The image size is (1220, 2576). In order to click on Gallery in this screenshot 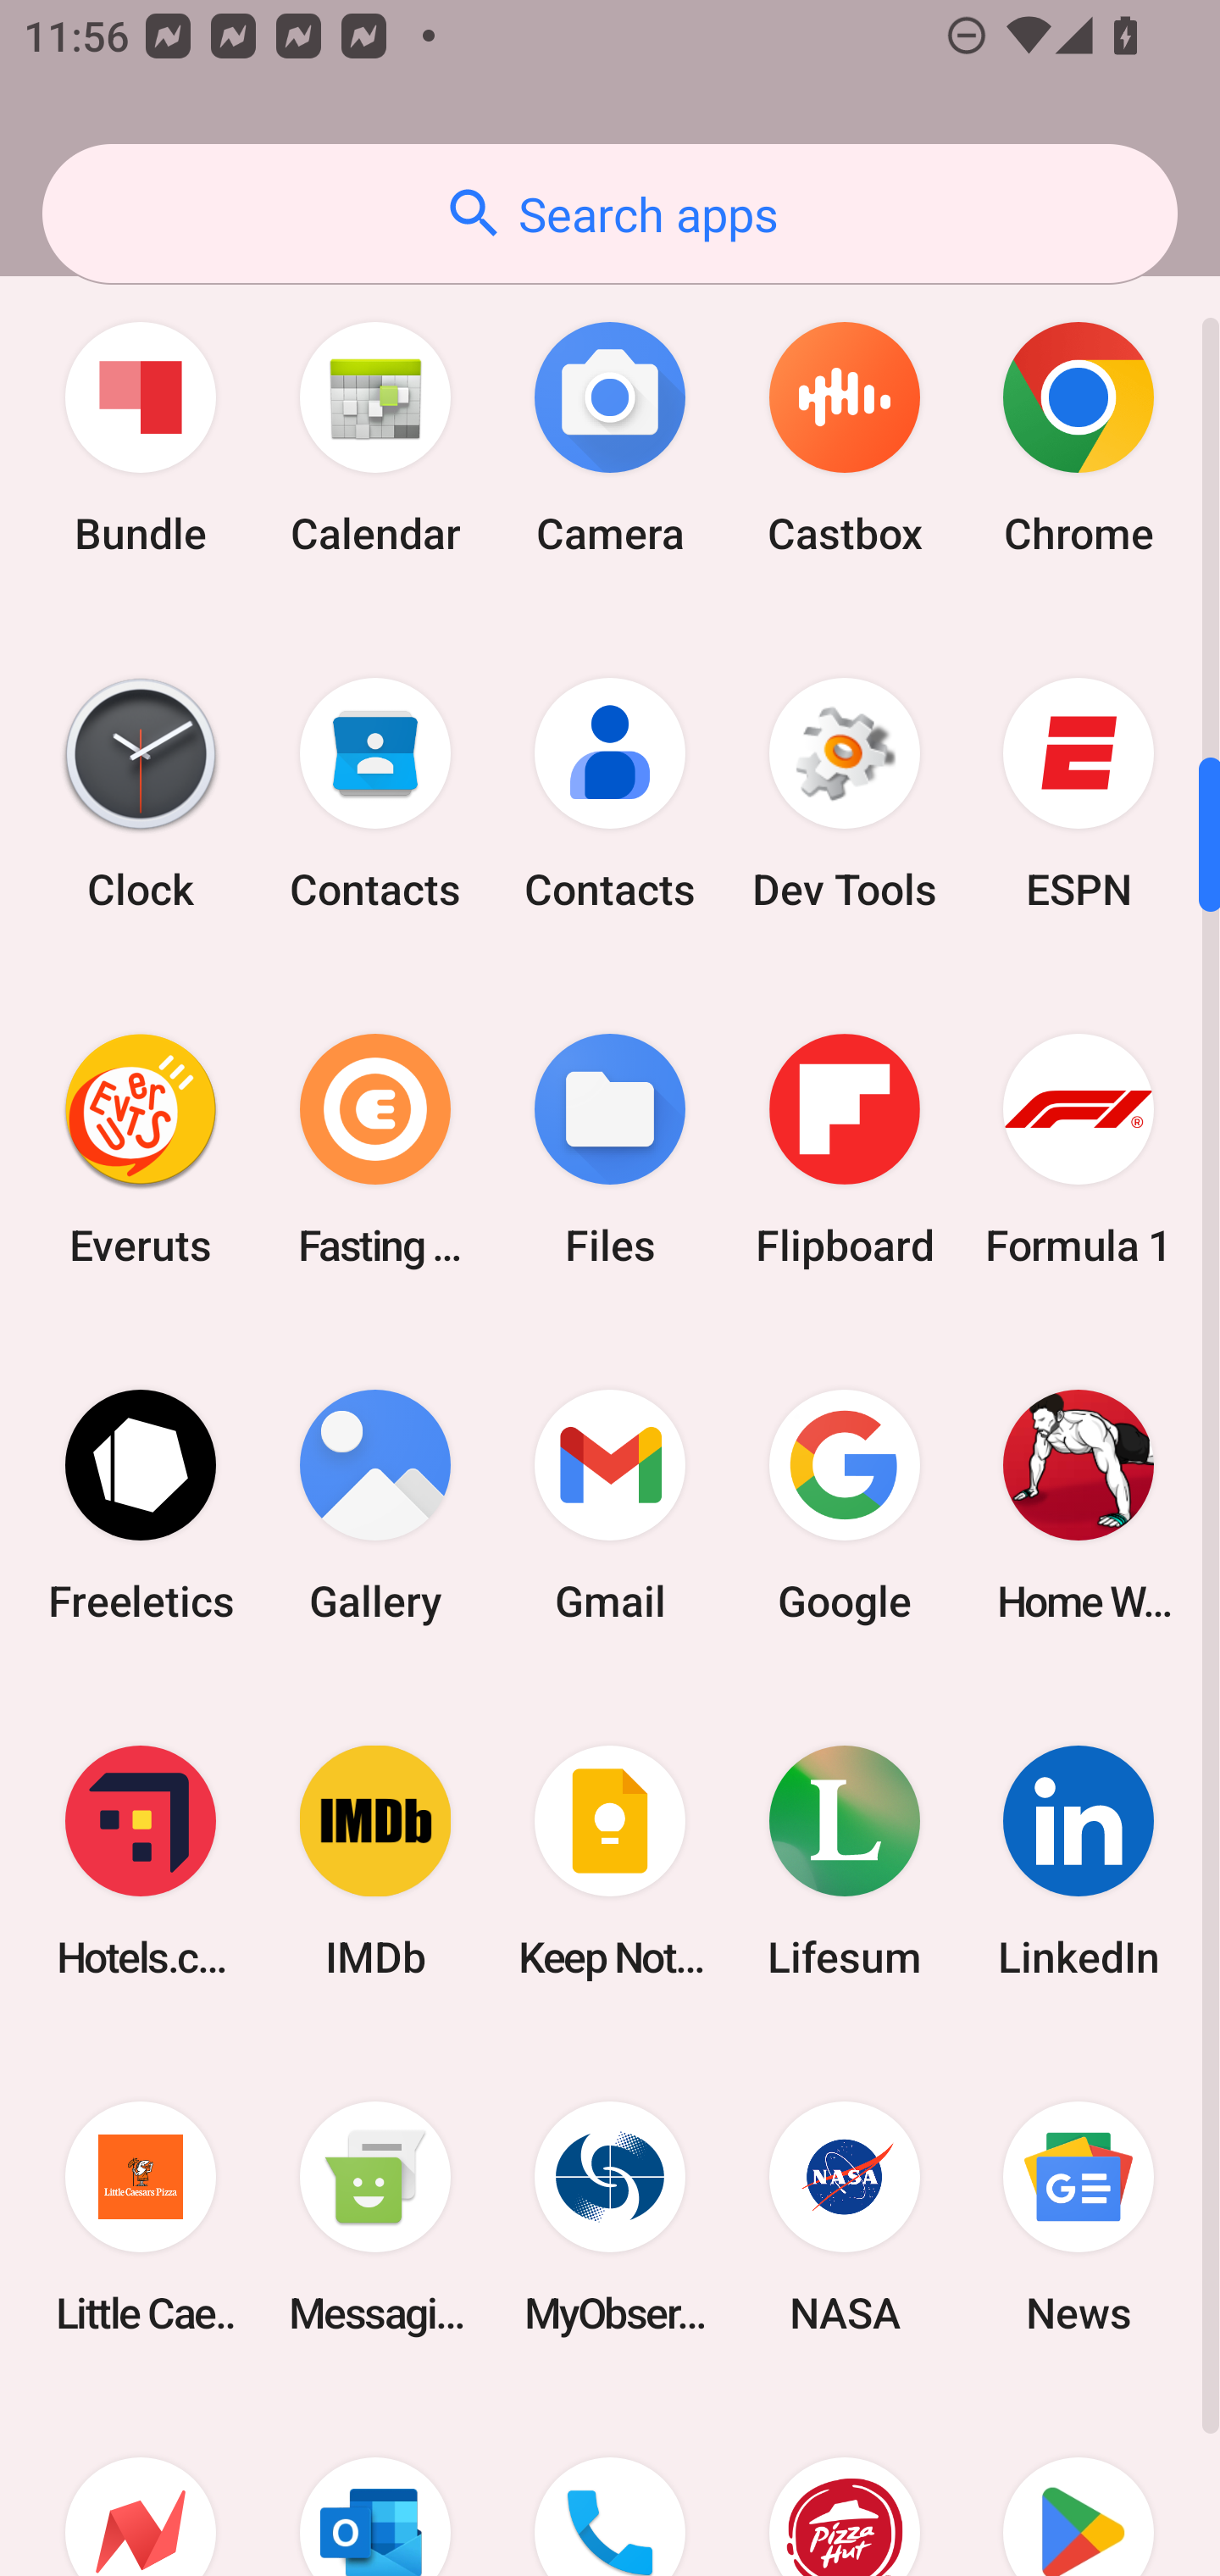, I will do `click(375, 1505)`.